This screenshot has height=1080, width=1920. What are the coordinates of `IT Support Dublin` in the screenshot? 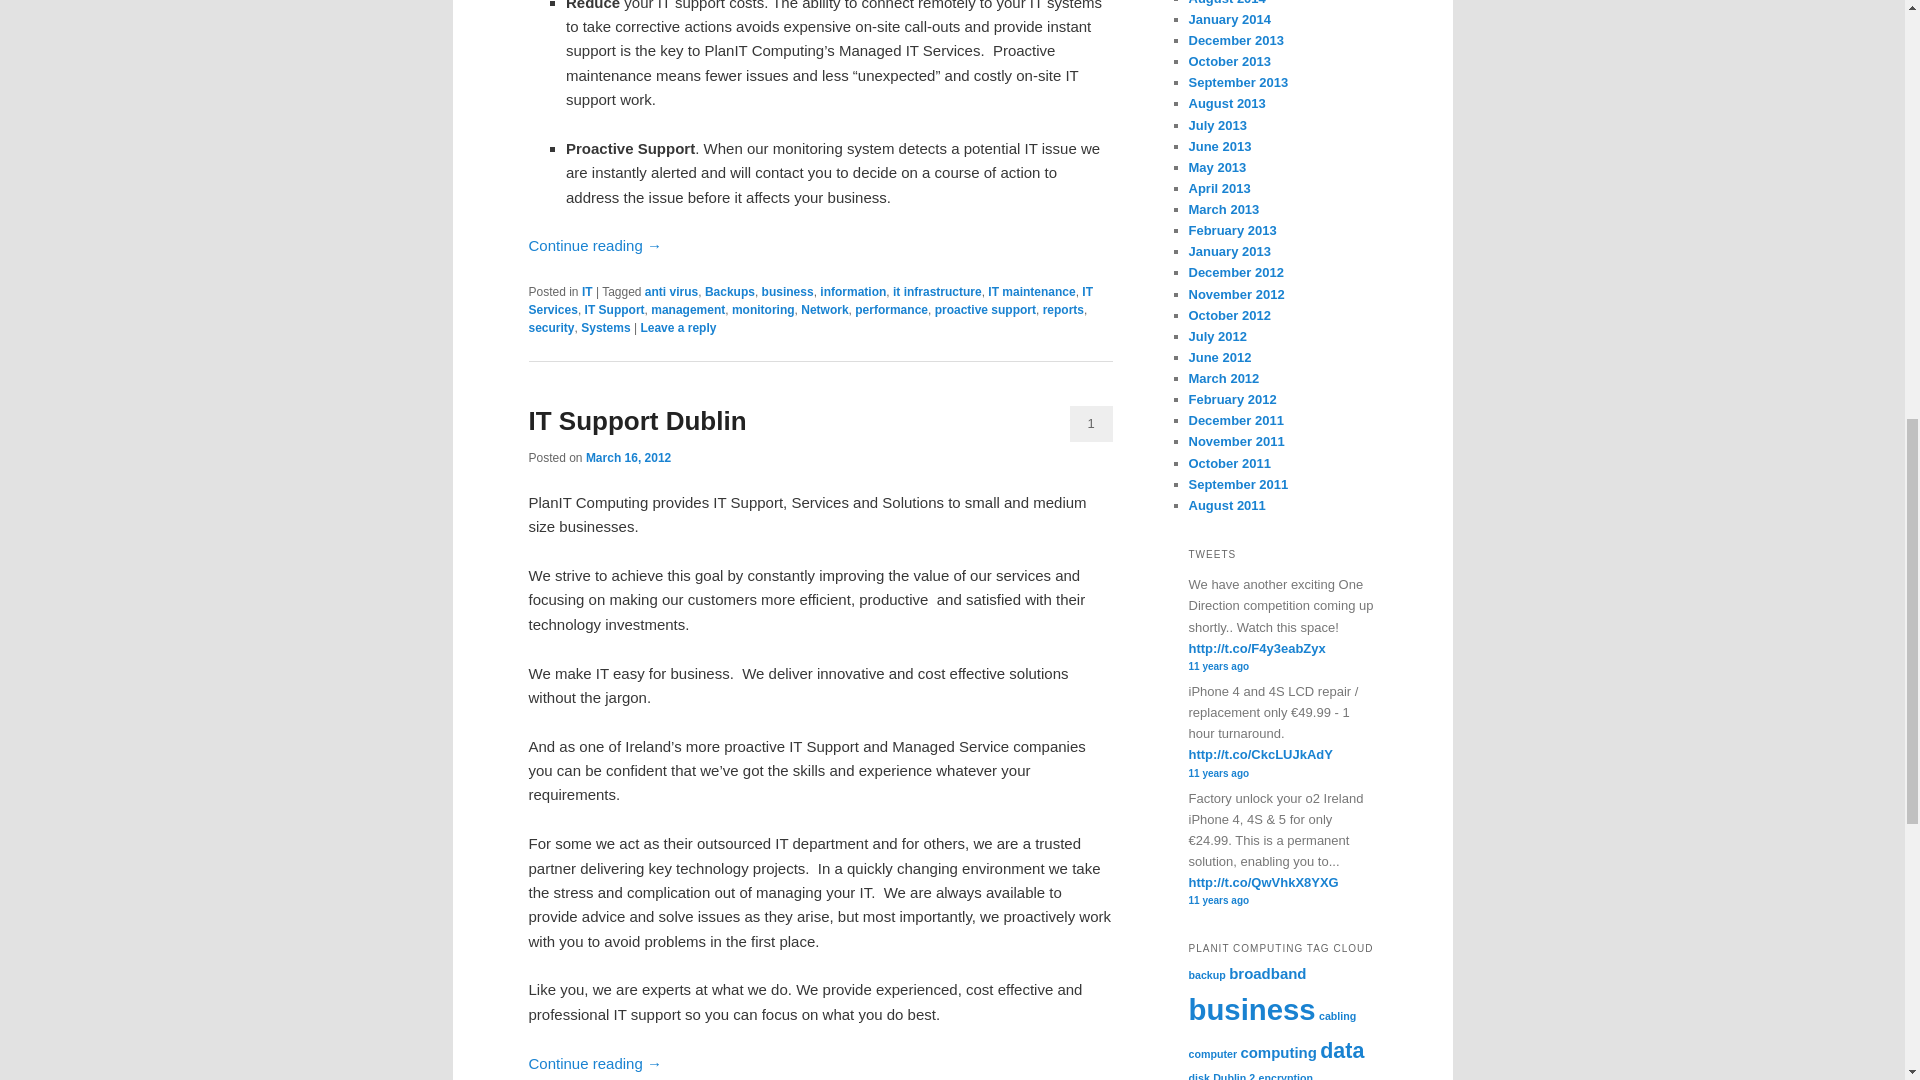 It's located at (637, 421).